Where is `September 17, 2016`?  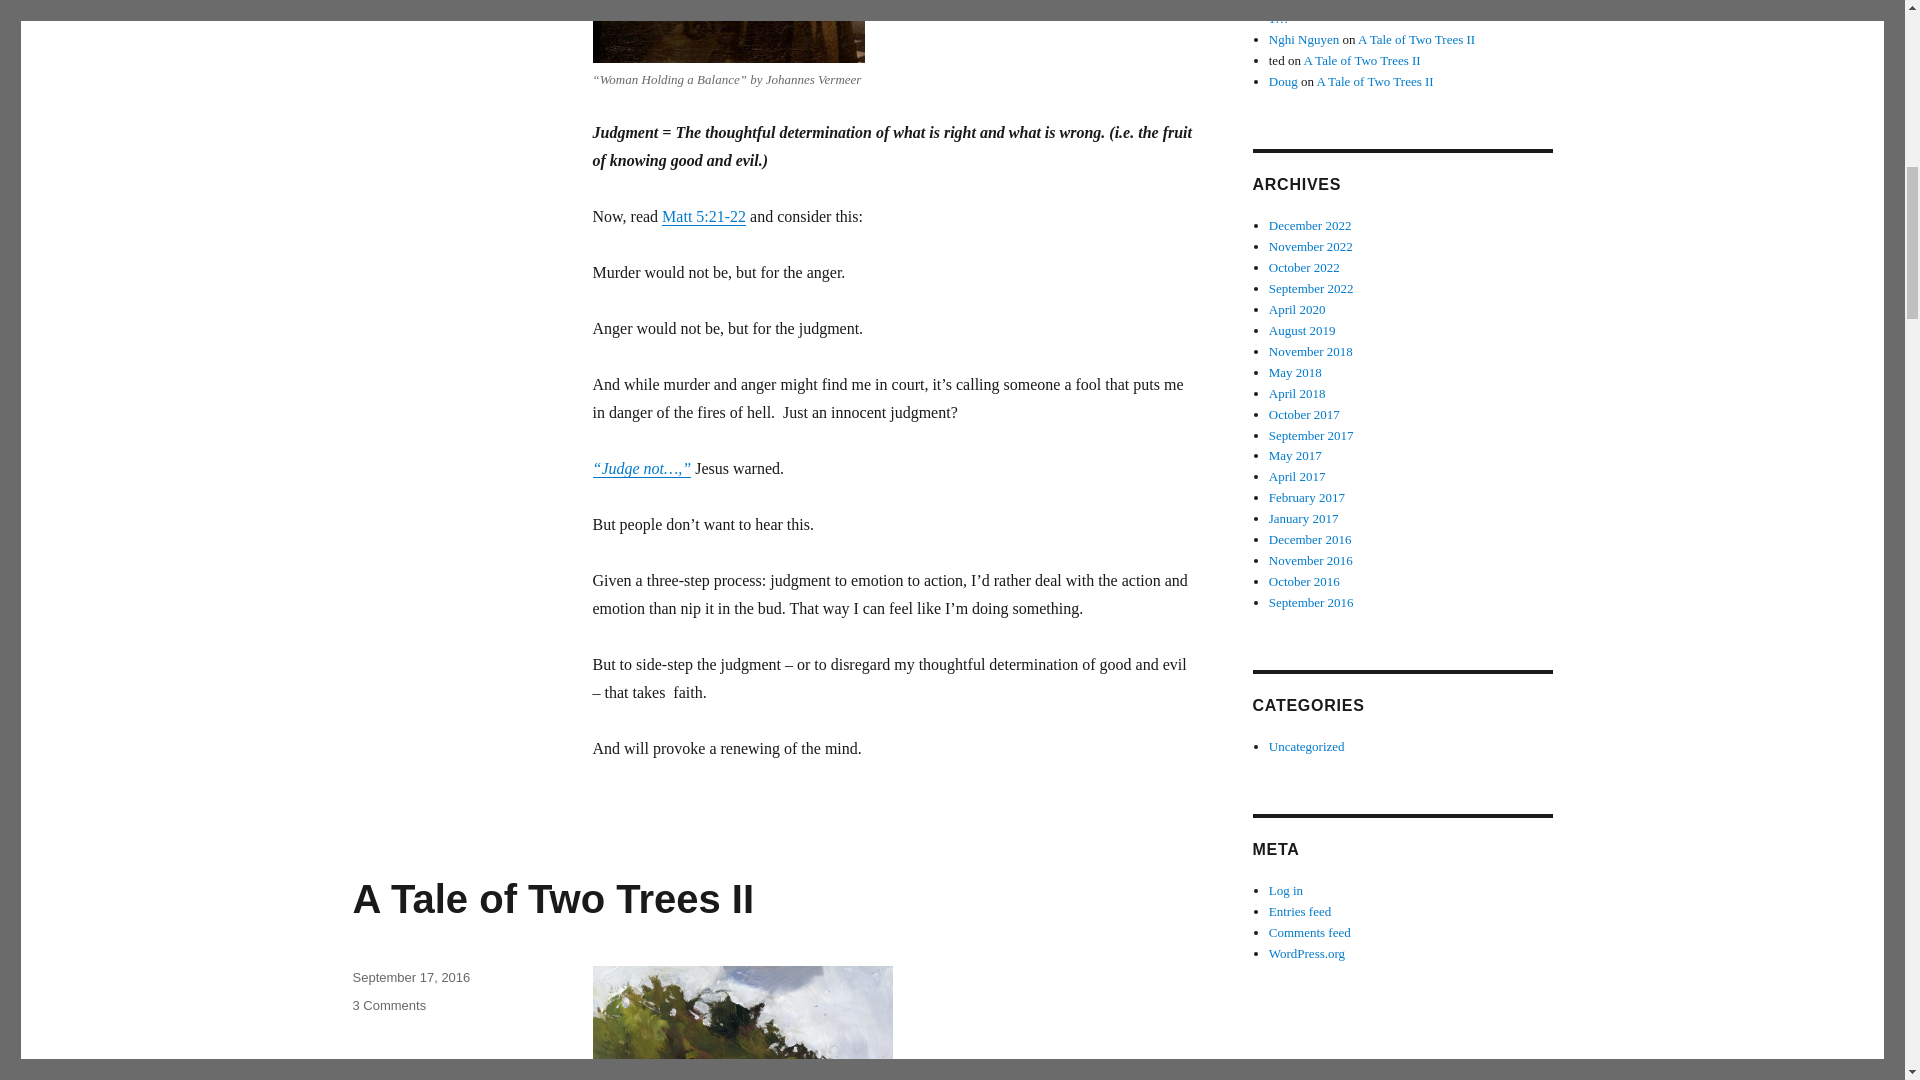 September 17, 2016 is located at coordinates (552, 898).